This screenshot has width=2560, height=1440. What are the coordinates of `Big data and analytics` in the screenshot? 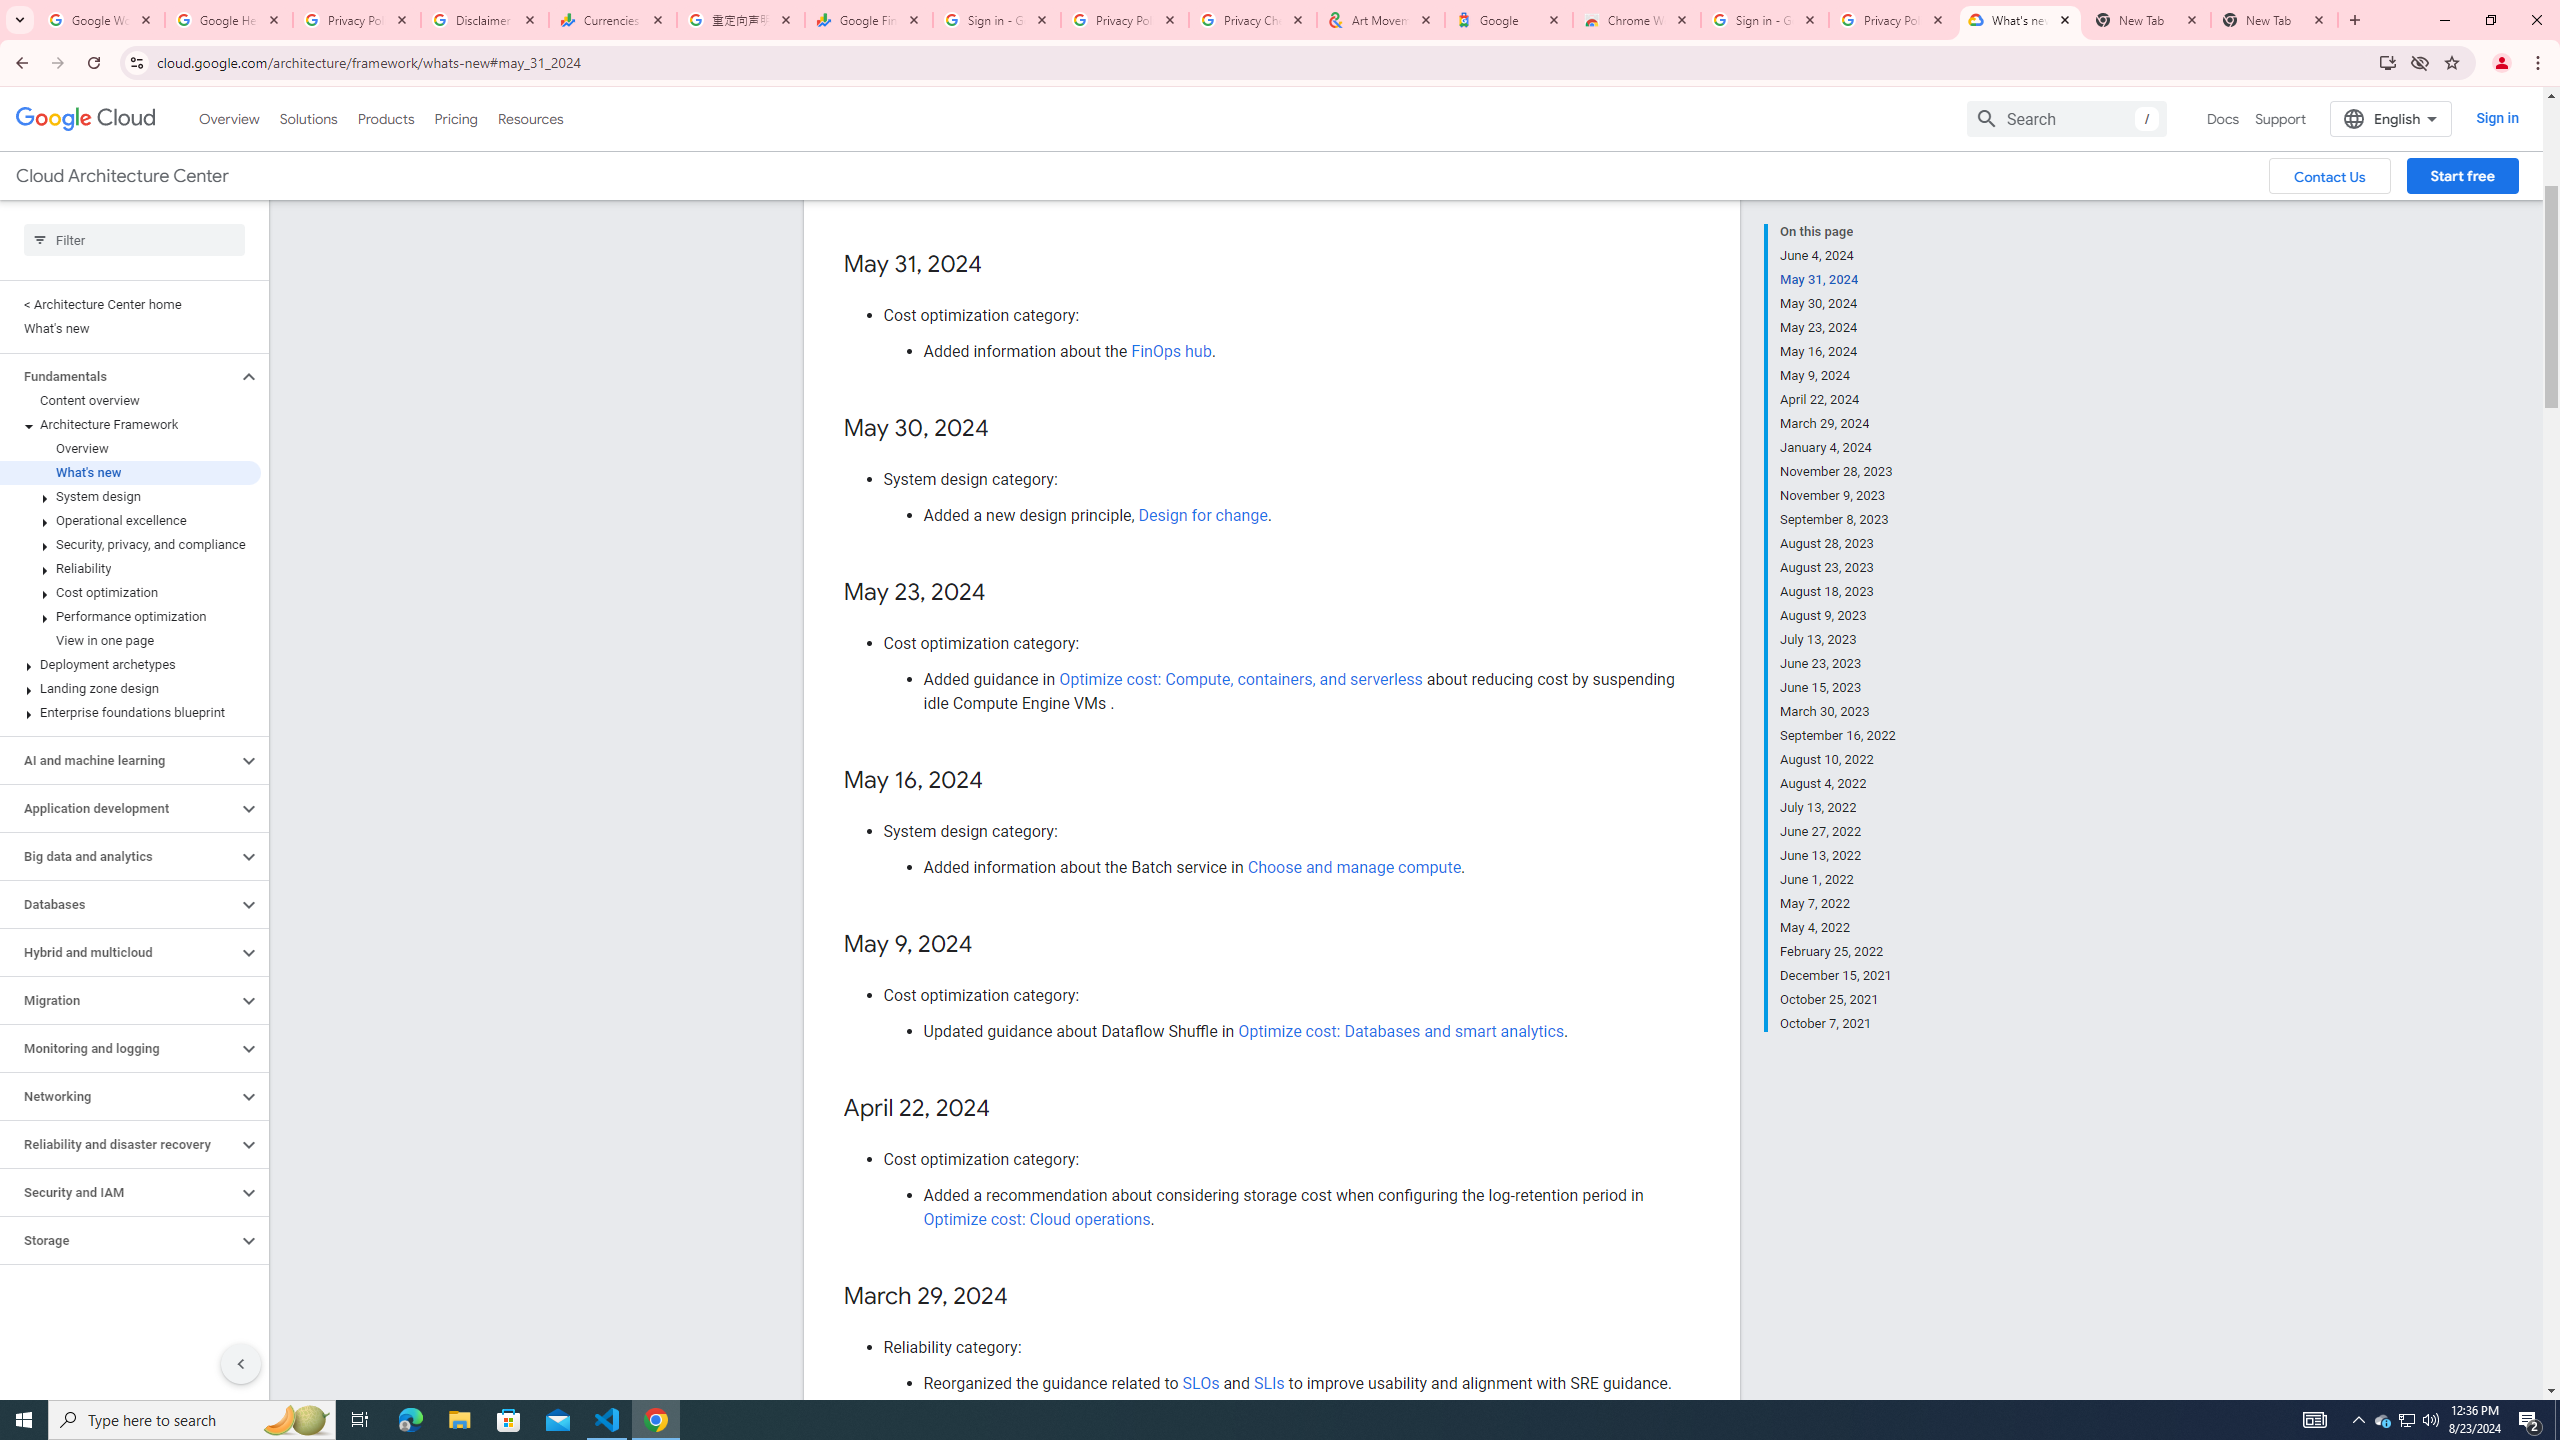 It's located at (119, 856).